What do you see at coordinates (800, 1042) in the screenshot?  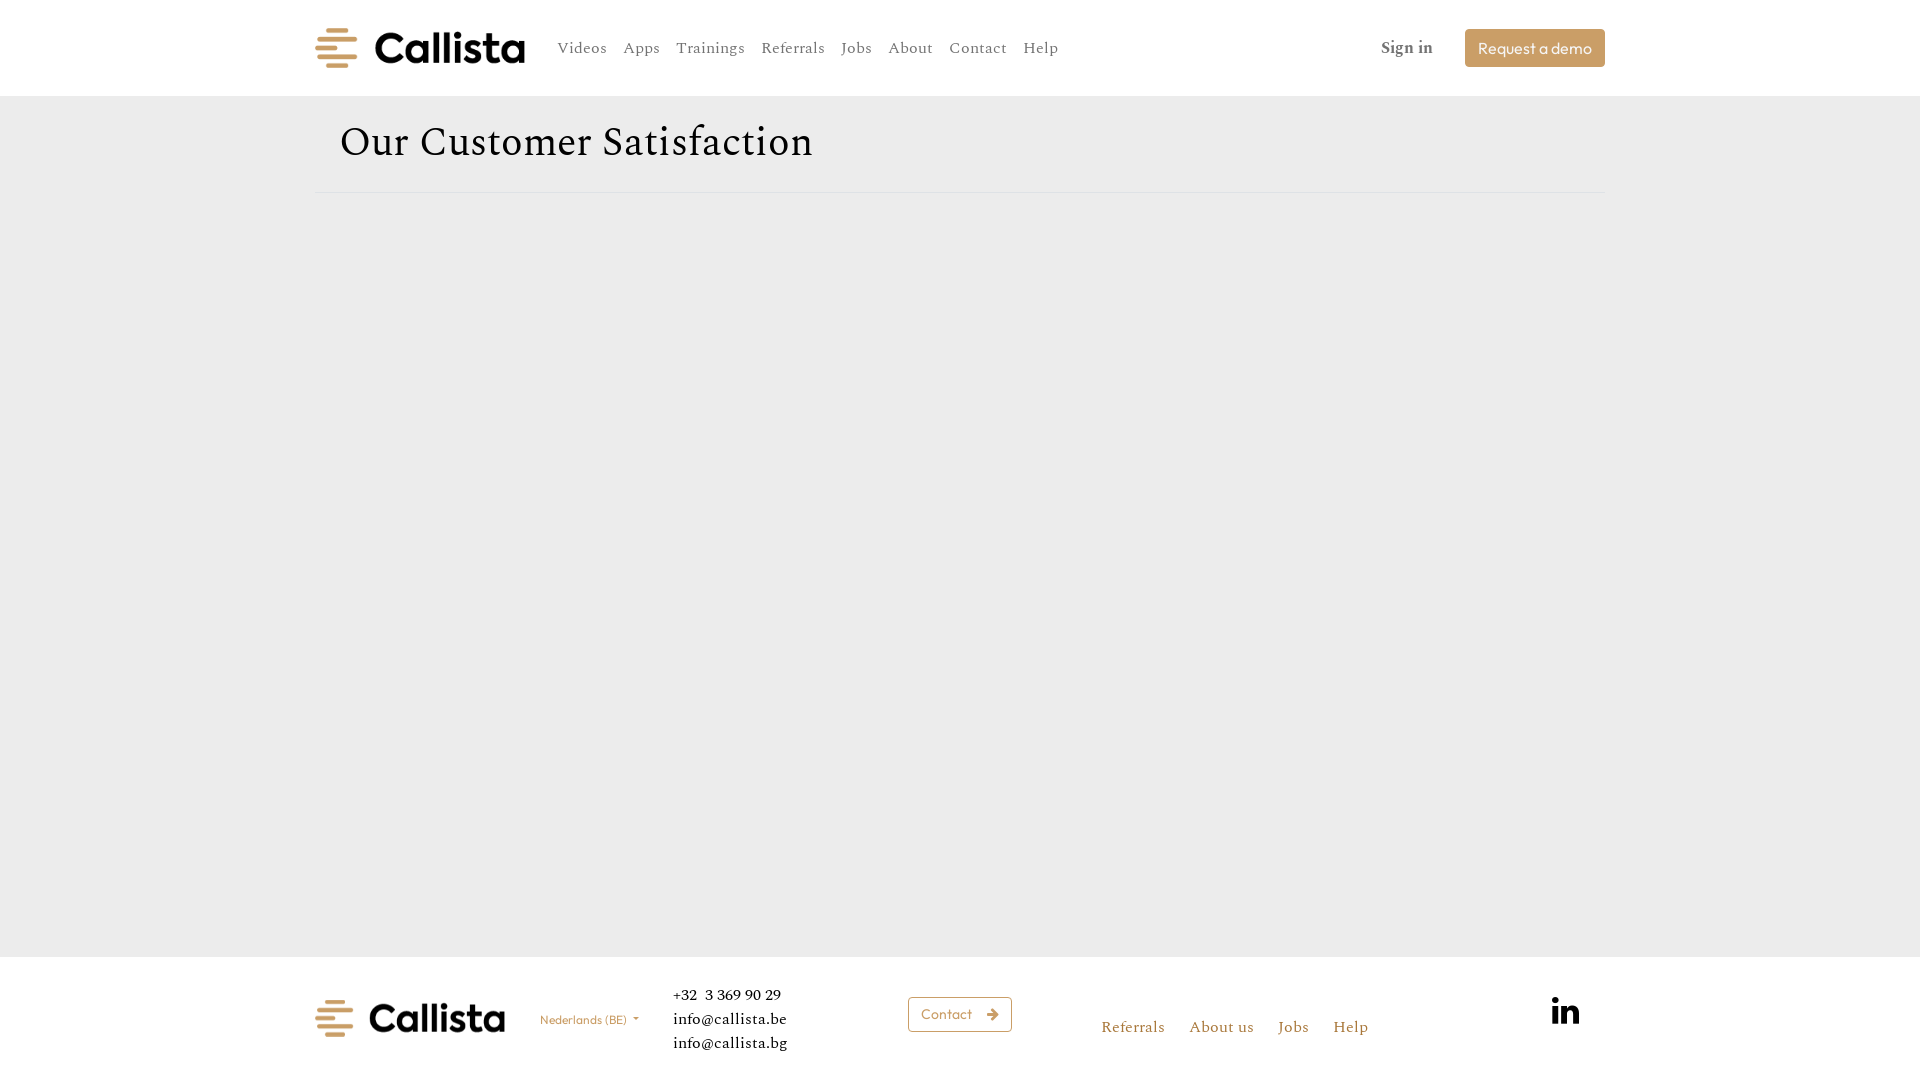 I see `  ` at bounding box center [800, 1042].